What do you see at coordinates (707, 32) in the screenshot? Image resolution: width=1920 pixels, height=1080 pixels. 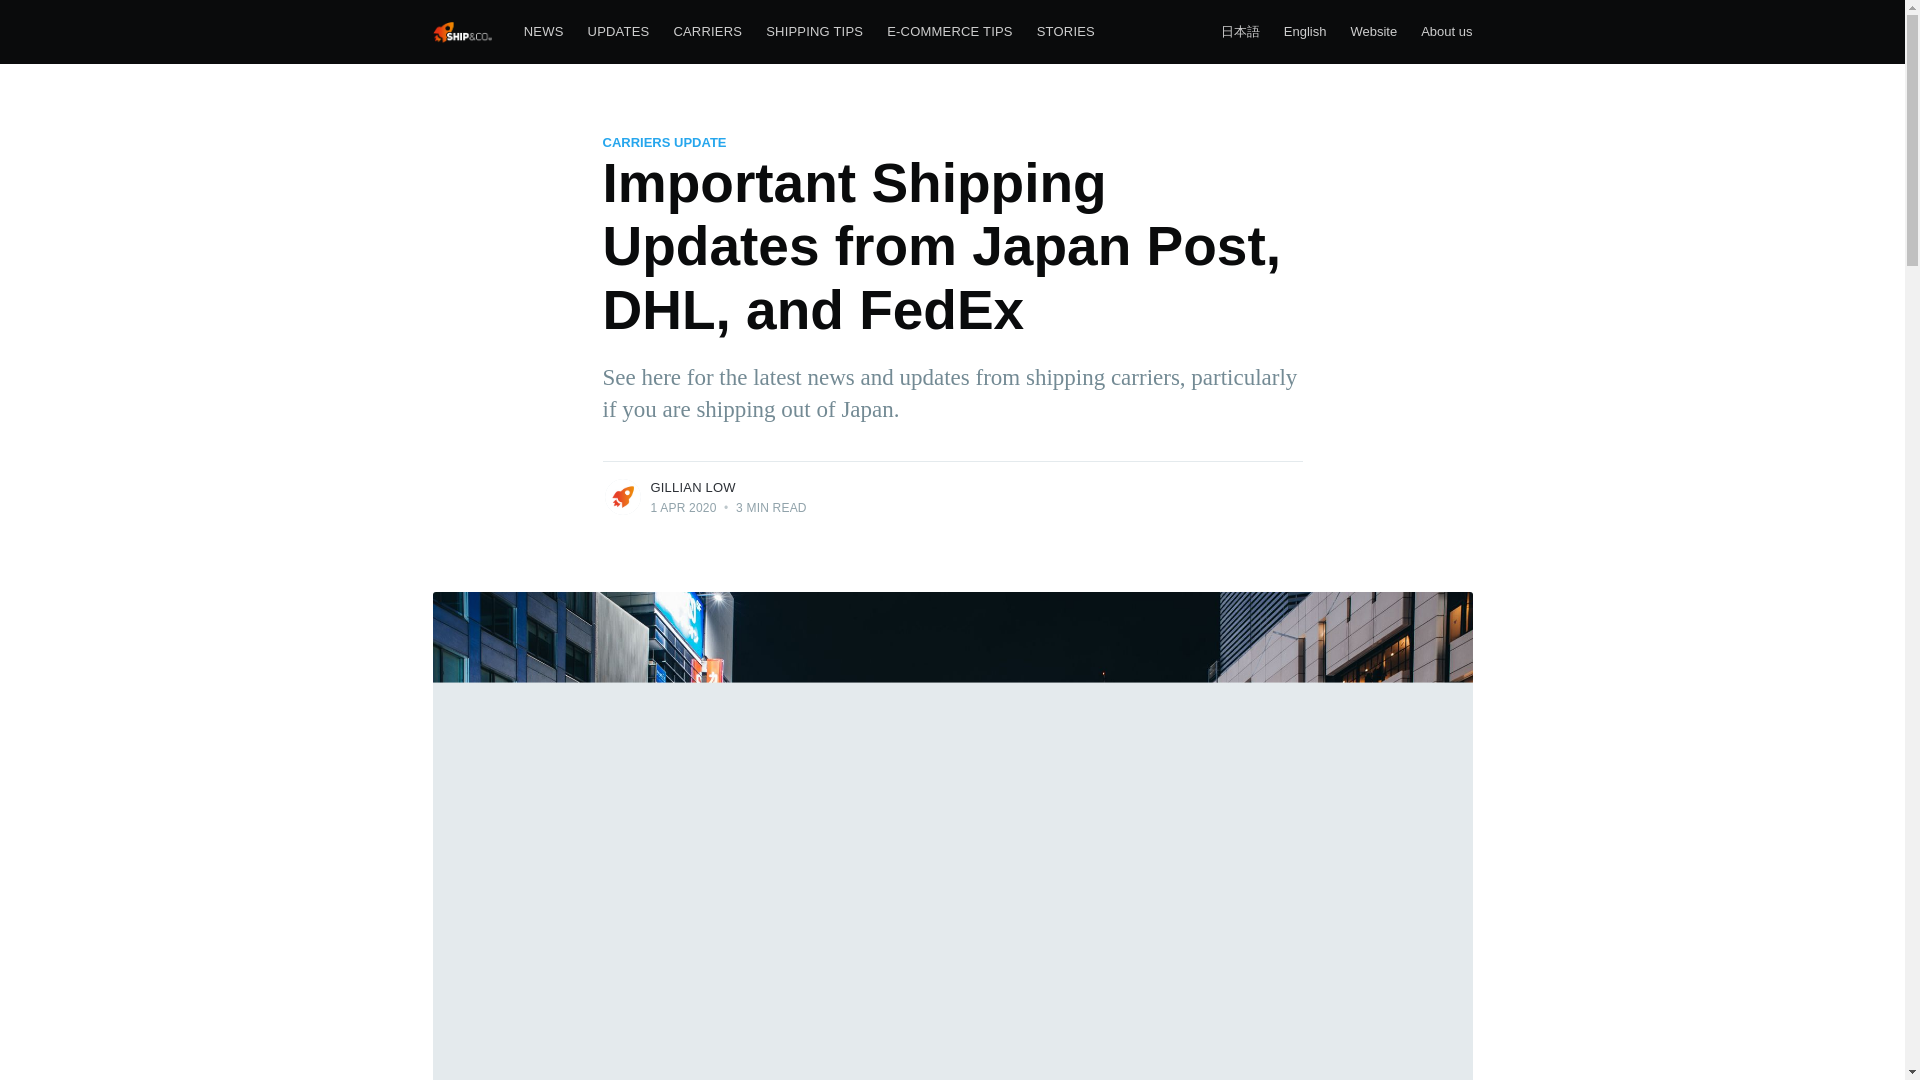 I see `CARRIERS` at bounding box center [707, 32].